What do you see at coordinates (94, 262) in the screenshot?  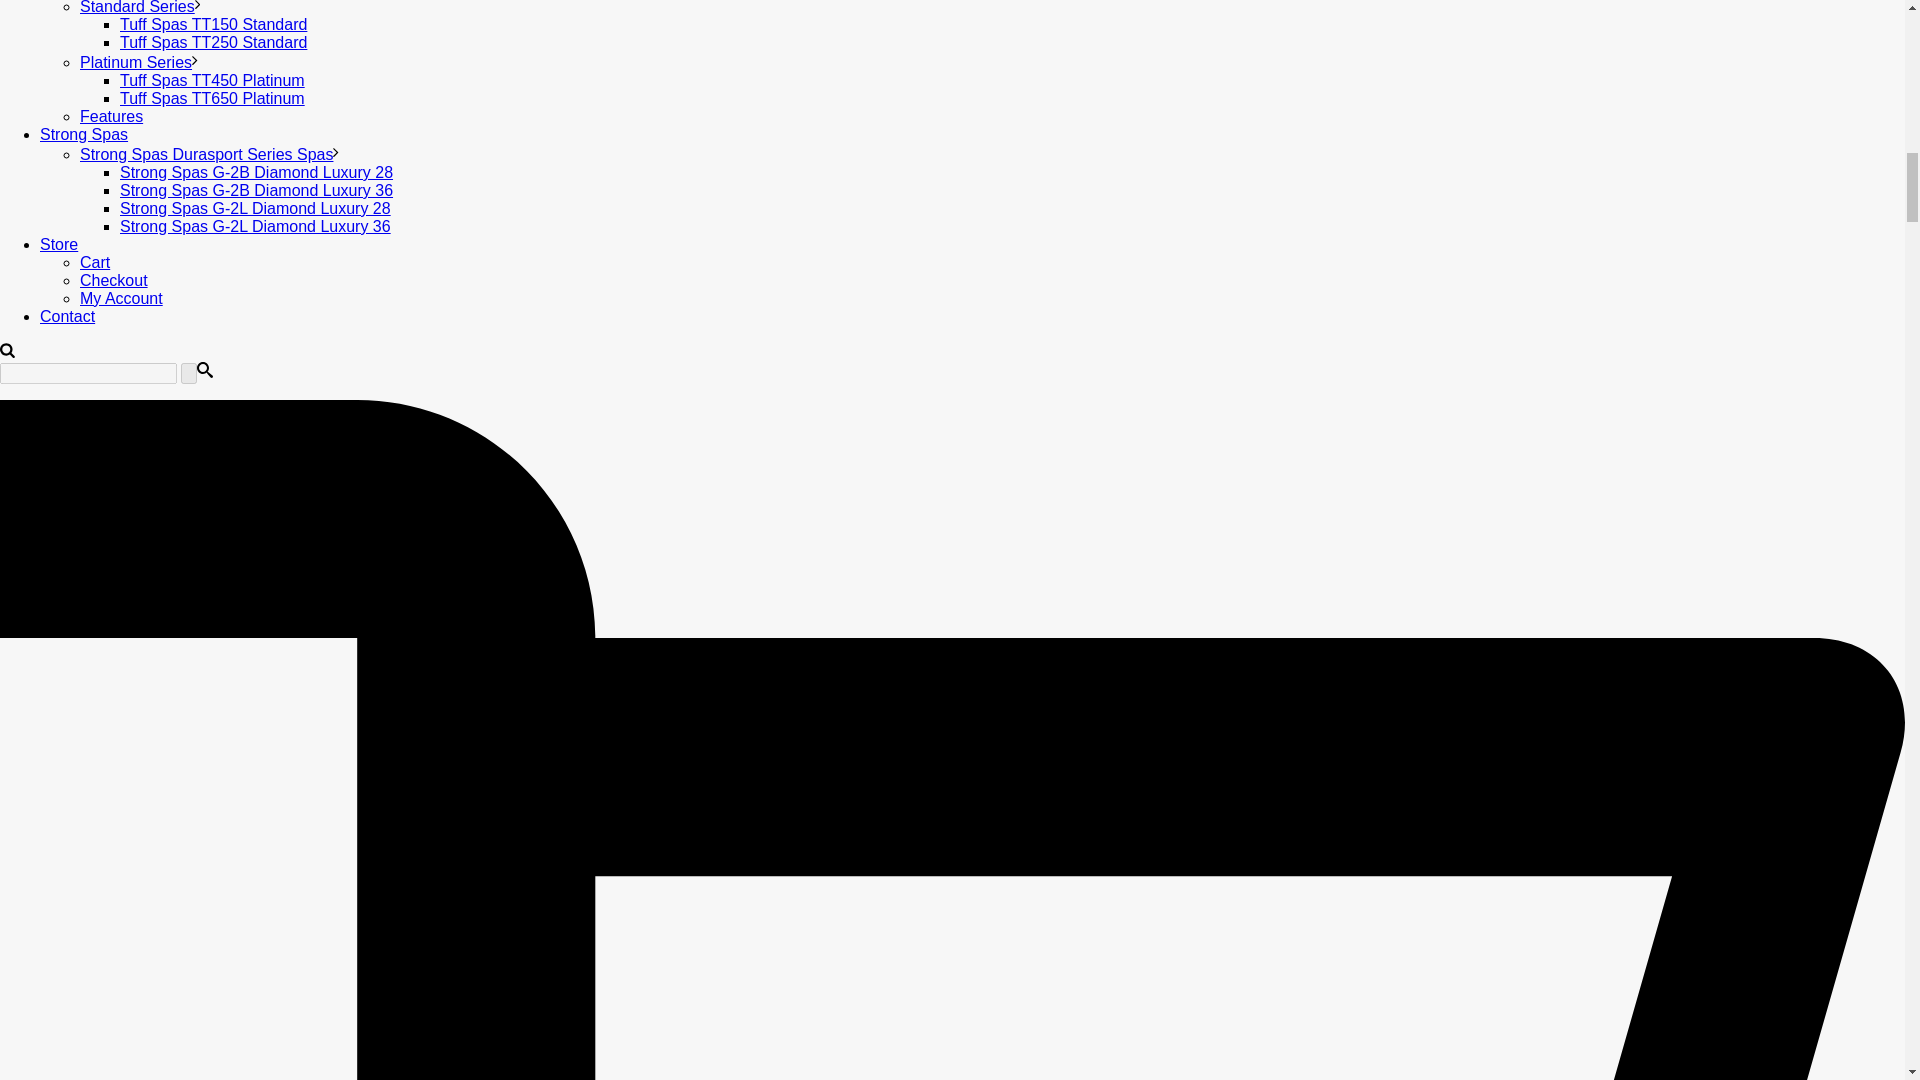 I see `Cart` at bounding box center [94, 262].